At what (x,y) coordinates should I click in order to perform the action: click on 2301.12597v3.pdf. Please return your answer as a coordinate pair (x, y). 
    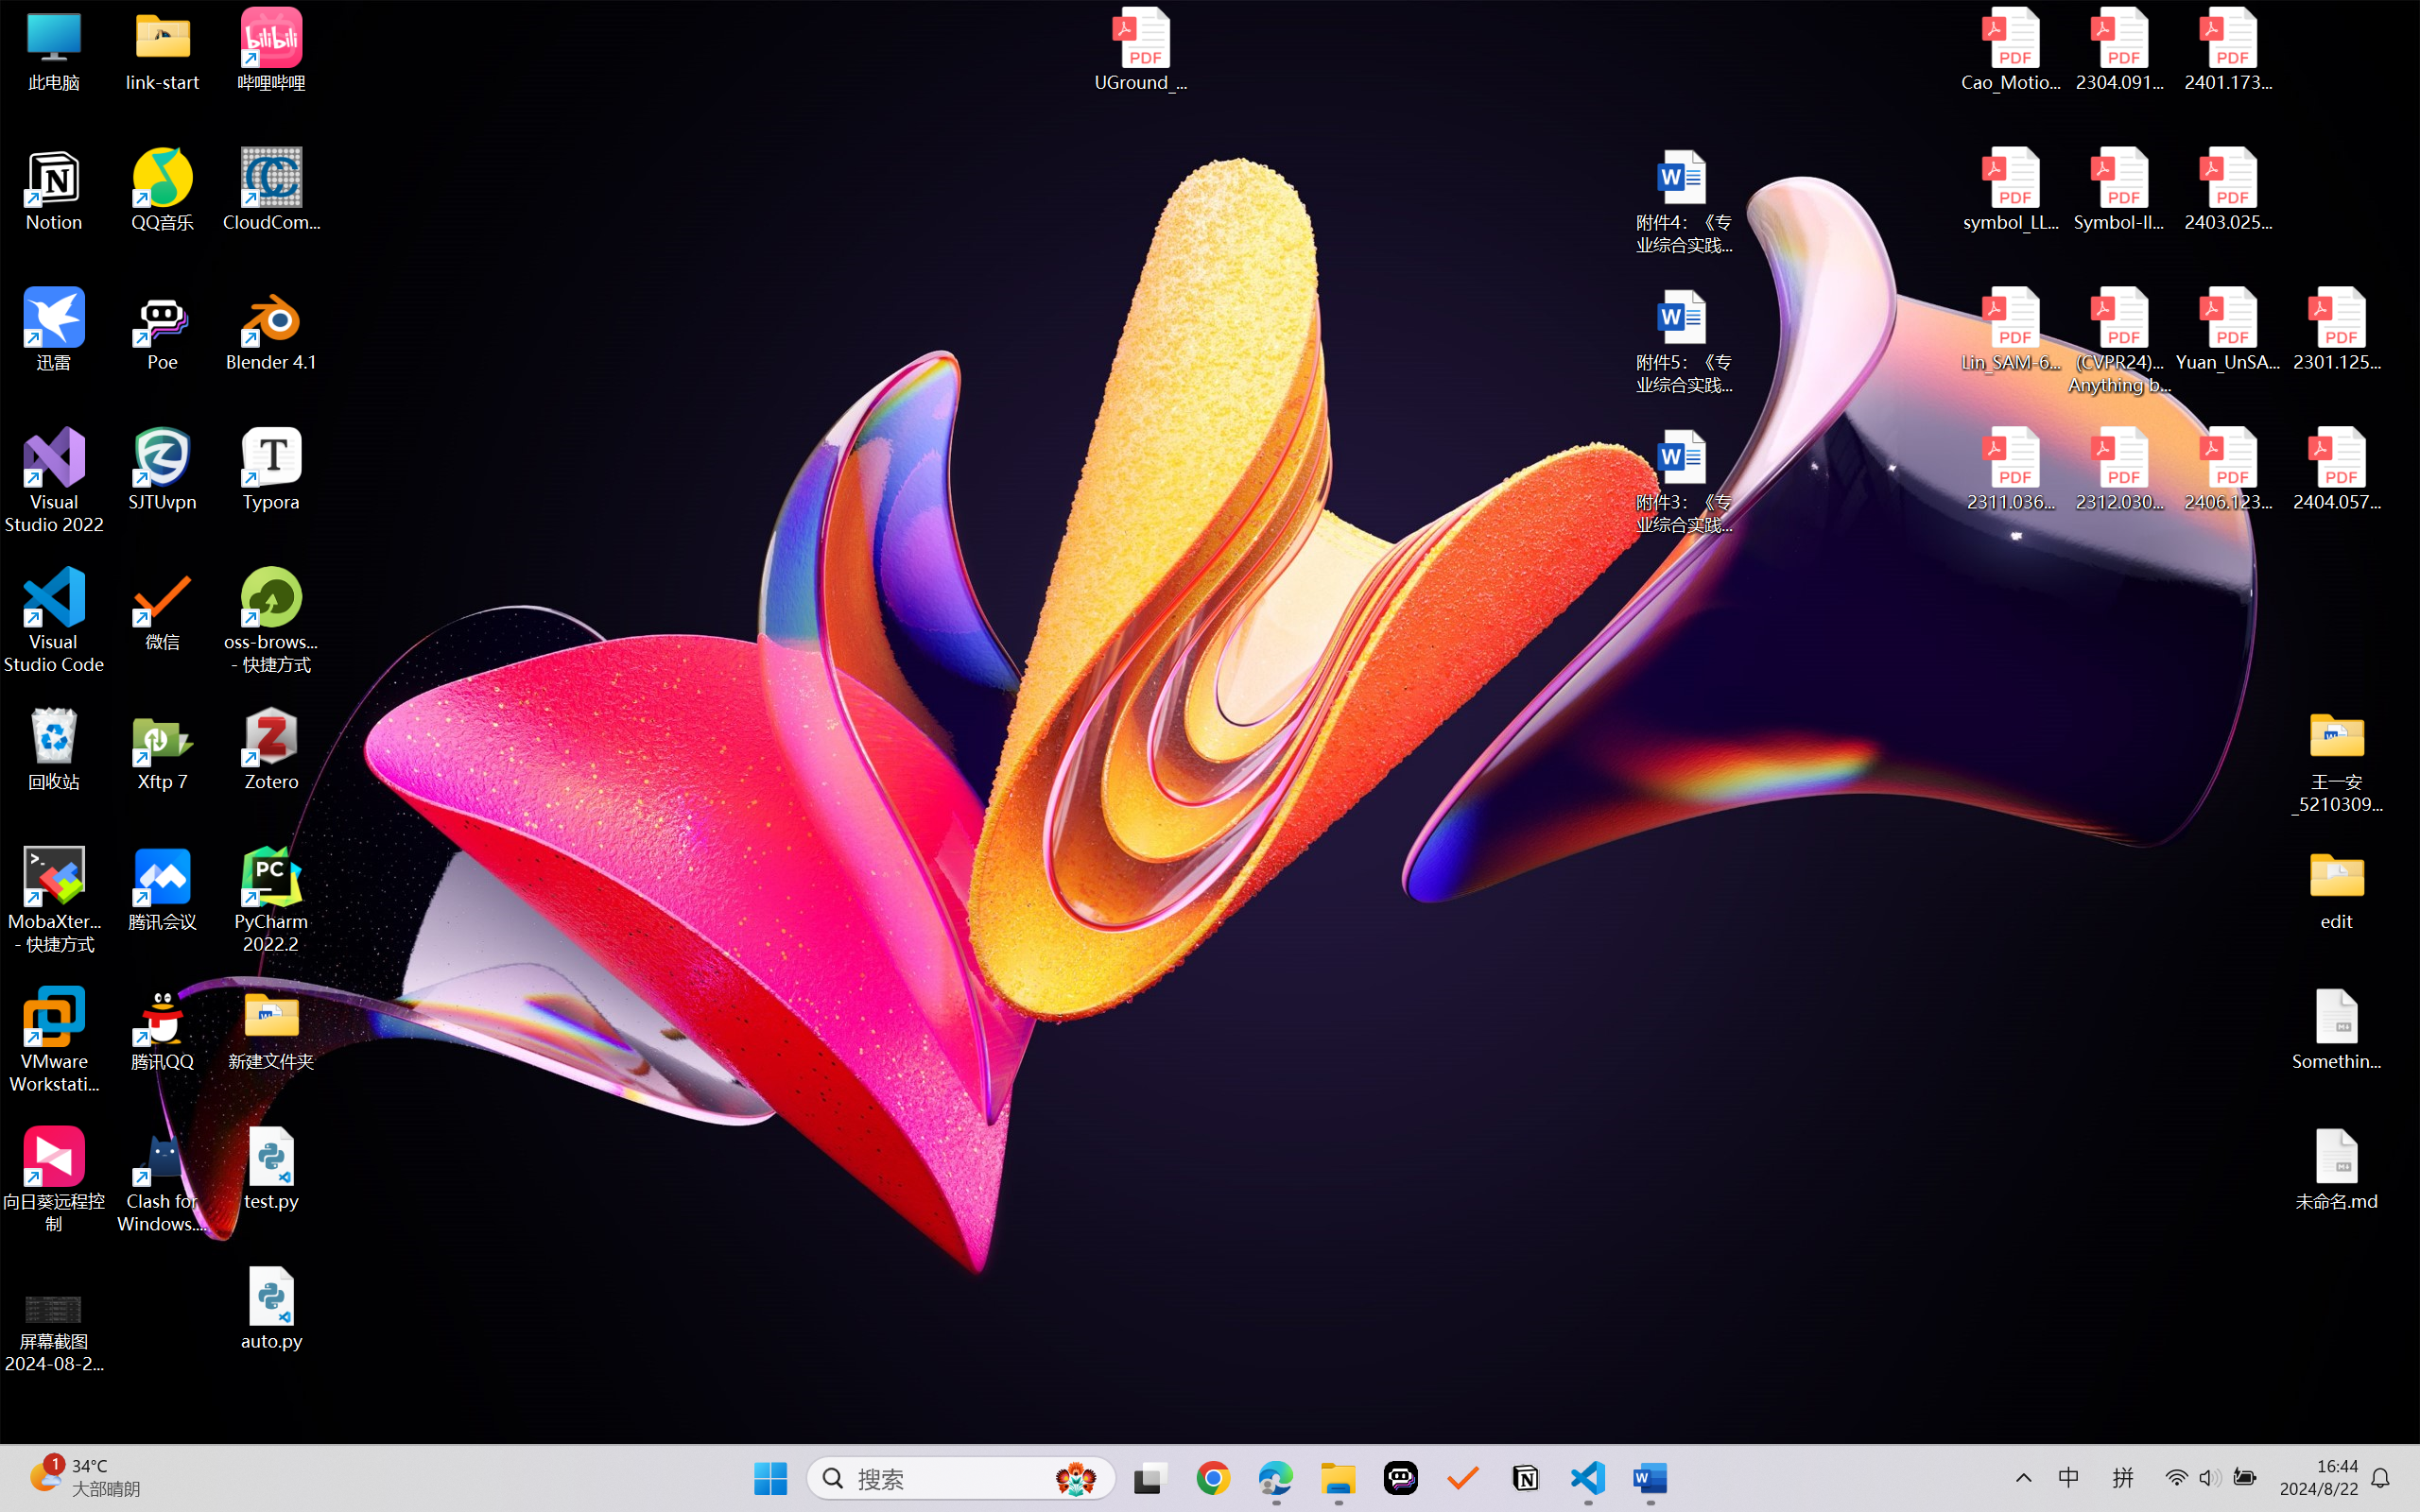
    Looking at the image, I should click on (2337, 329).